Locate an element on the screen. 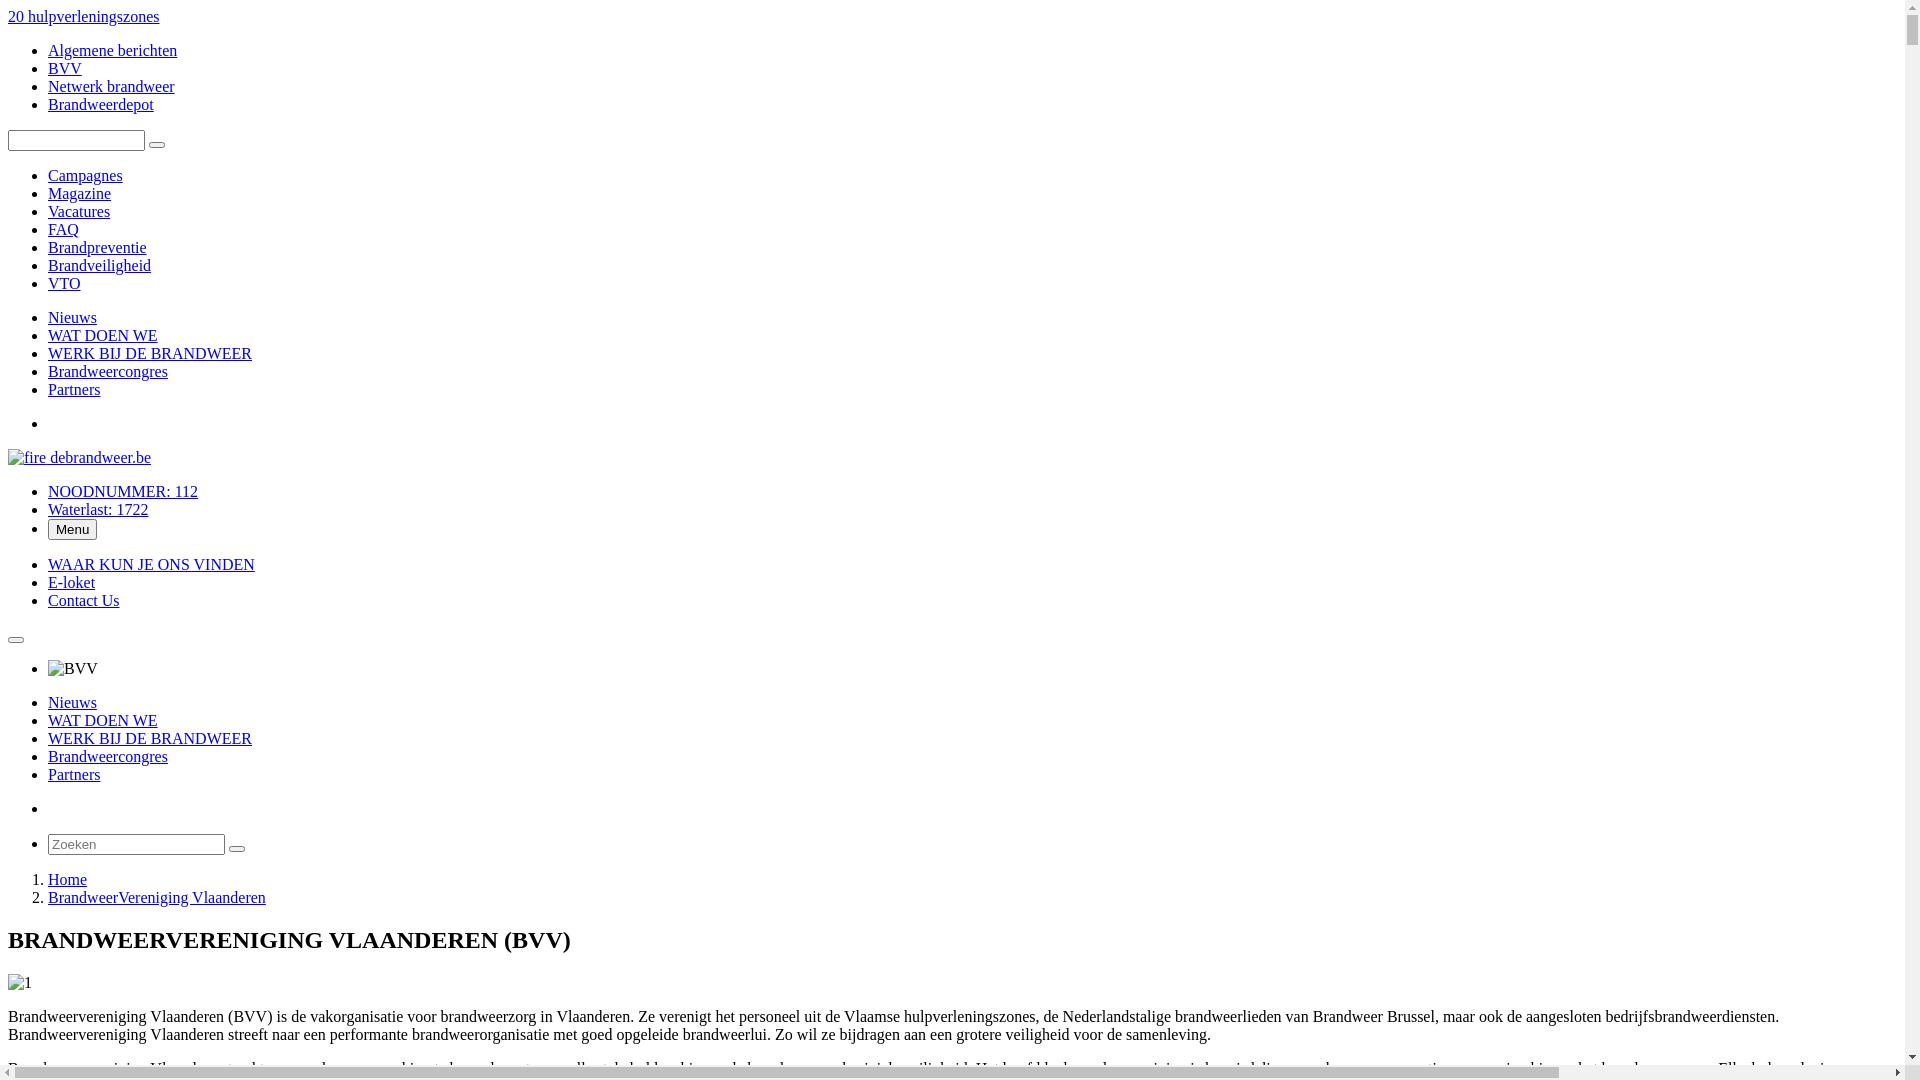  Brandpreventie is located at coordinates (98, 248).